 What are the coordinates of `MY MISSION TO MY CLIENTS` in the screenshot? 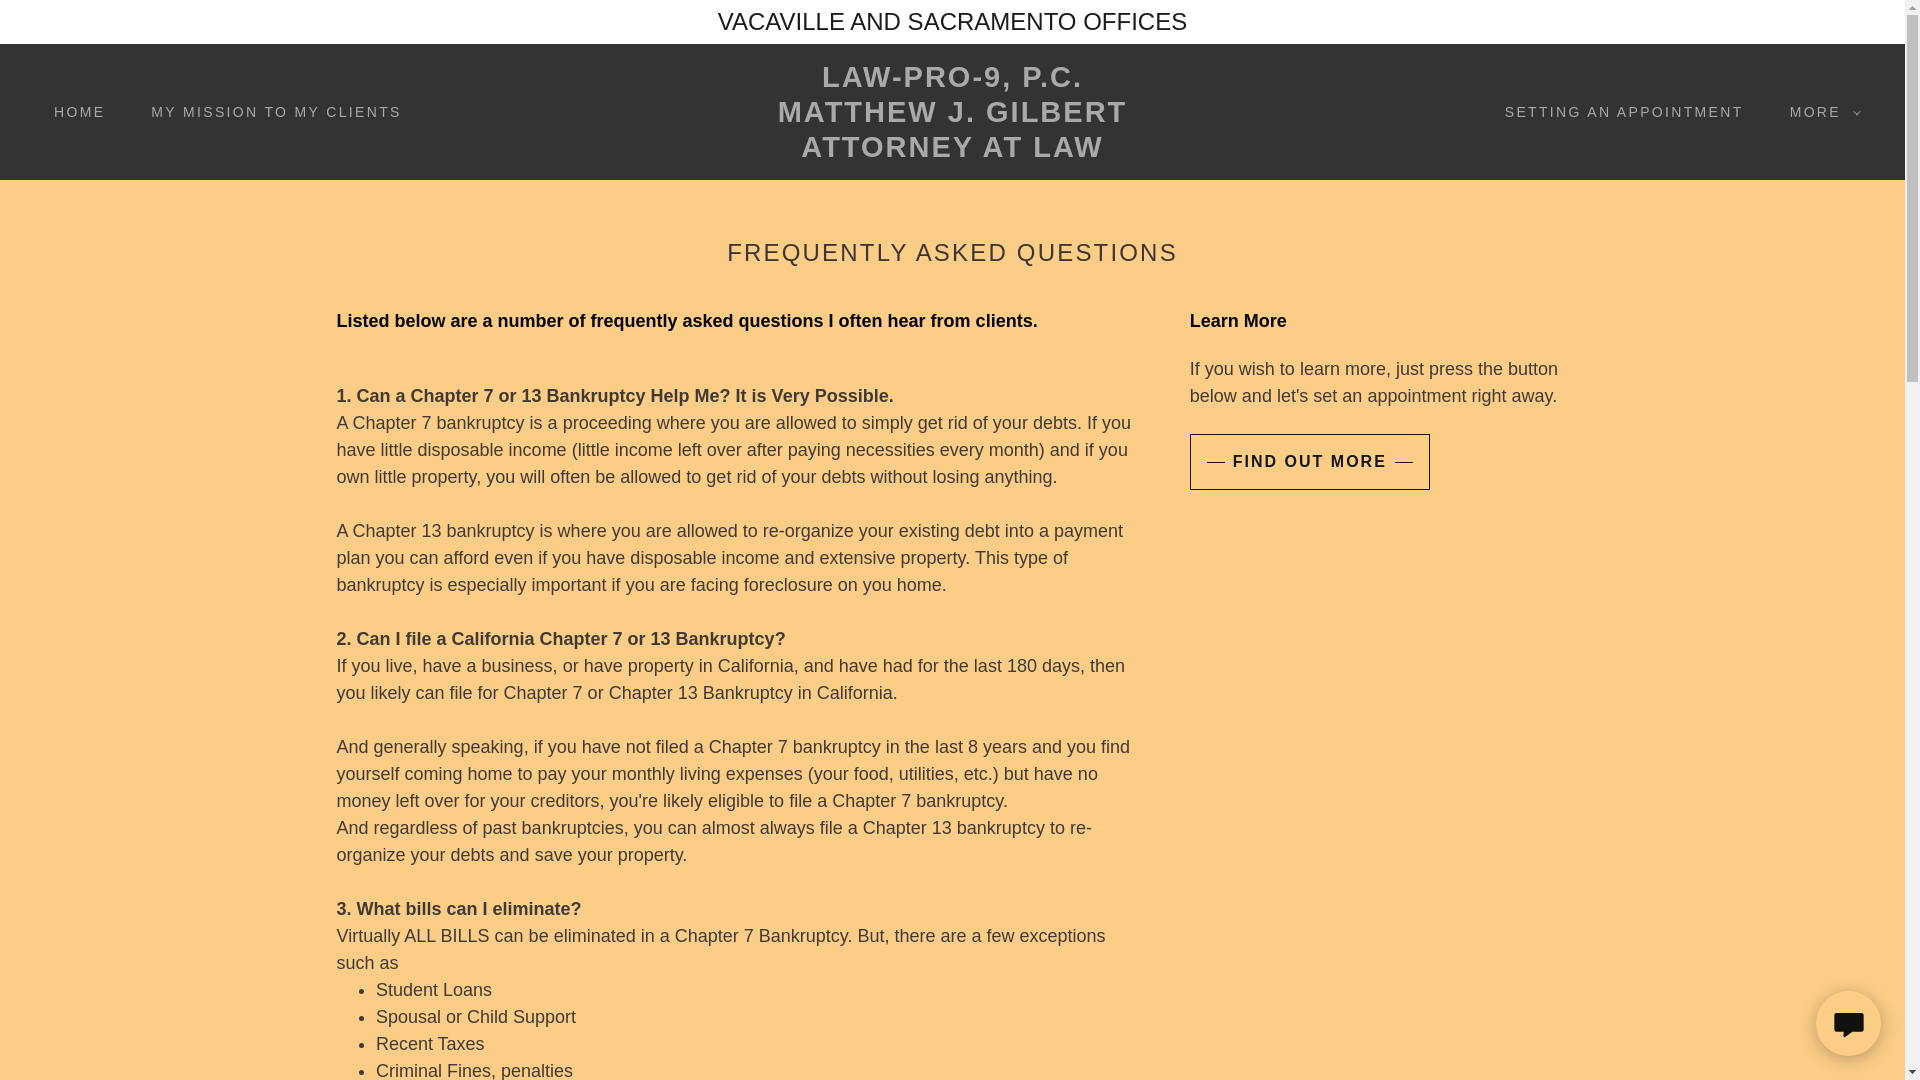 It's located at (952, 150).